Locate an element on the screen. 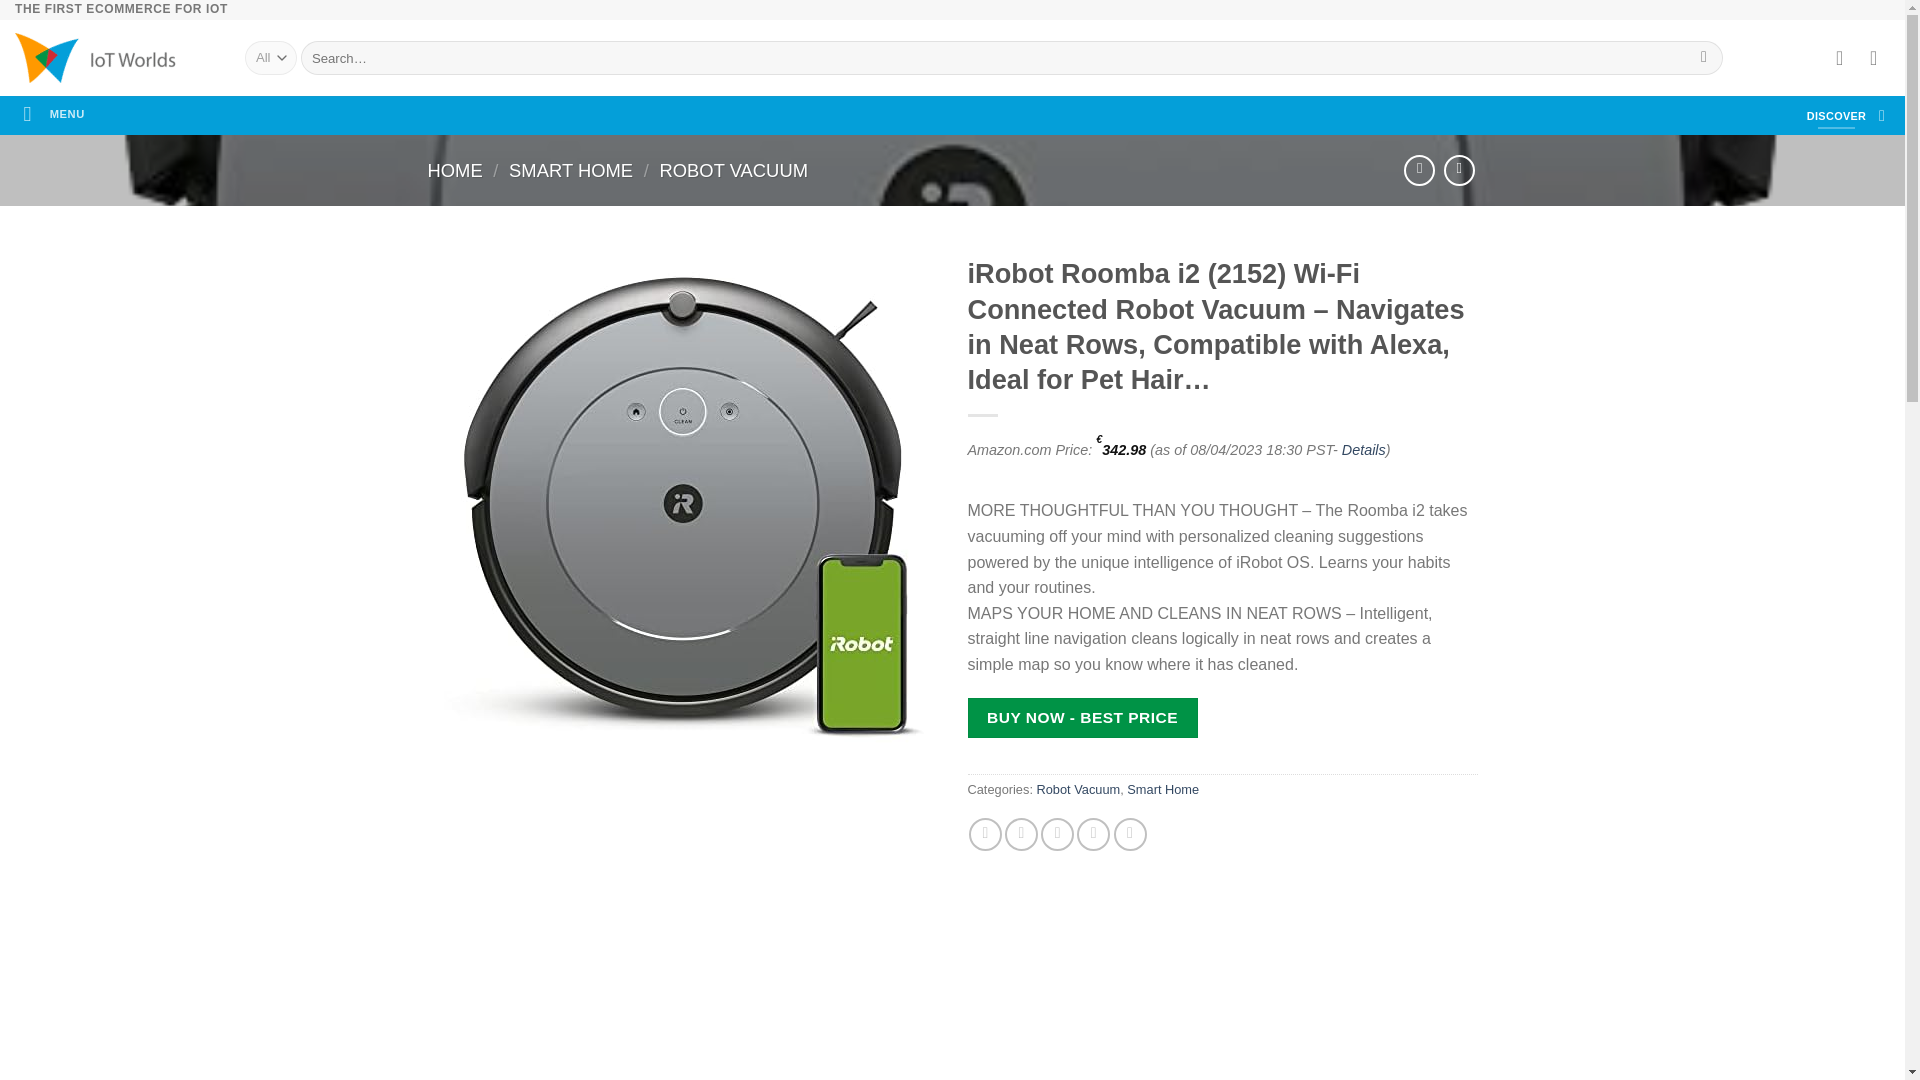 The width and height of the screenshot is (1920, 1080). BUY NOW - BEST PRICE is located at coordinates (1082, 716).